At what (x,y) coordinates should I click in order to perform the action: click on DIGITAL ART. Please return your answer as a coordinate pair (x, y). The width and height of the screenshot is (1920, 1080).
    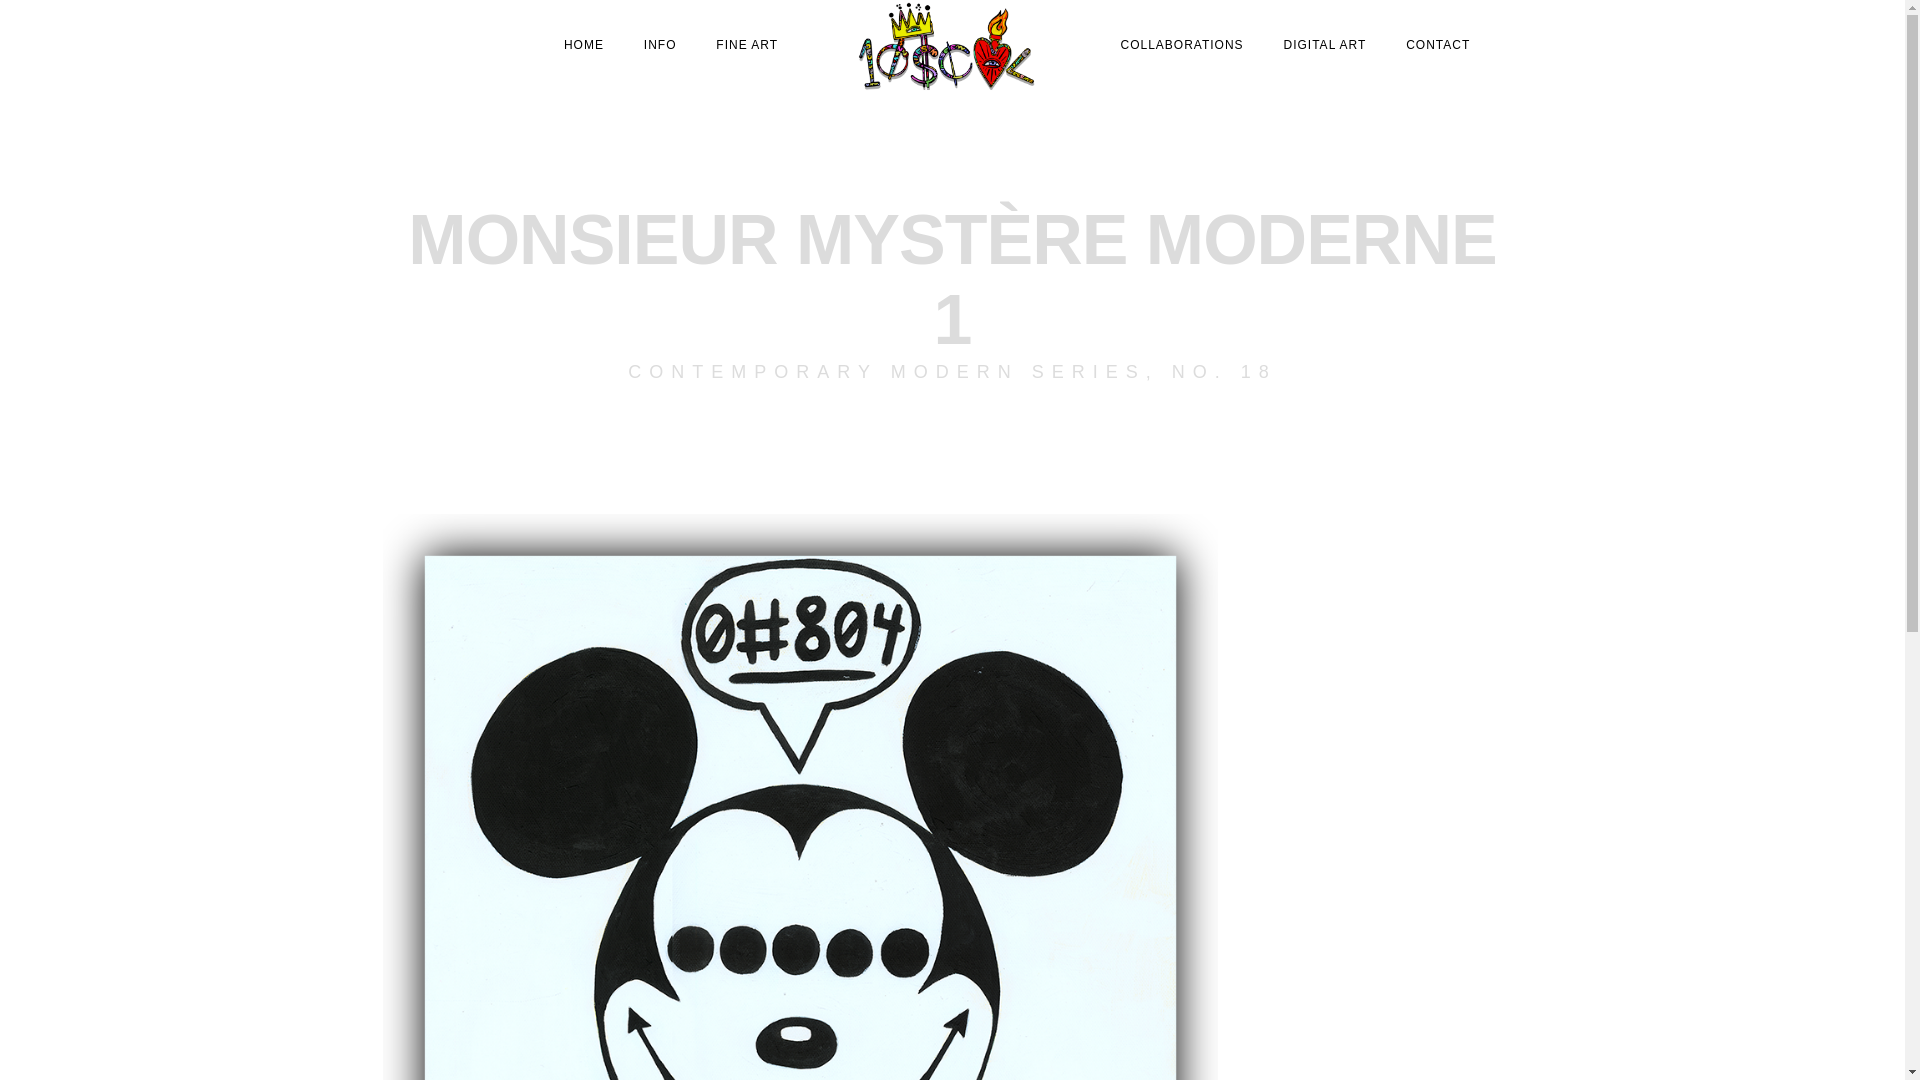
    Looking at the image, I should click on (1324, 44).